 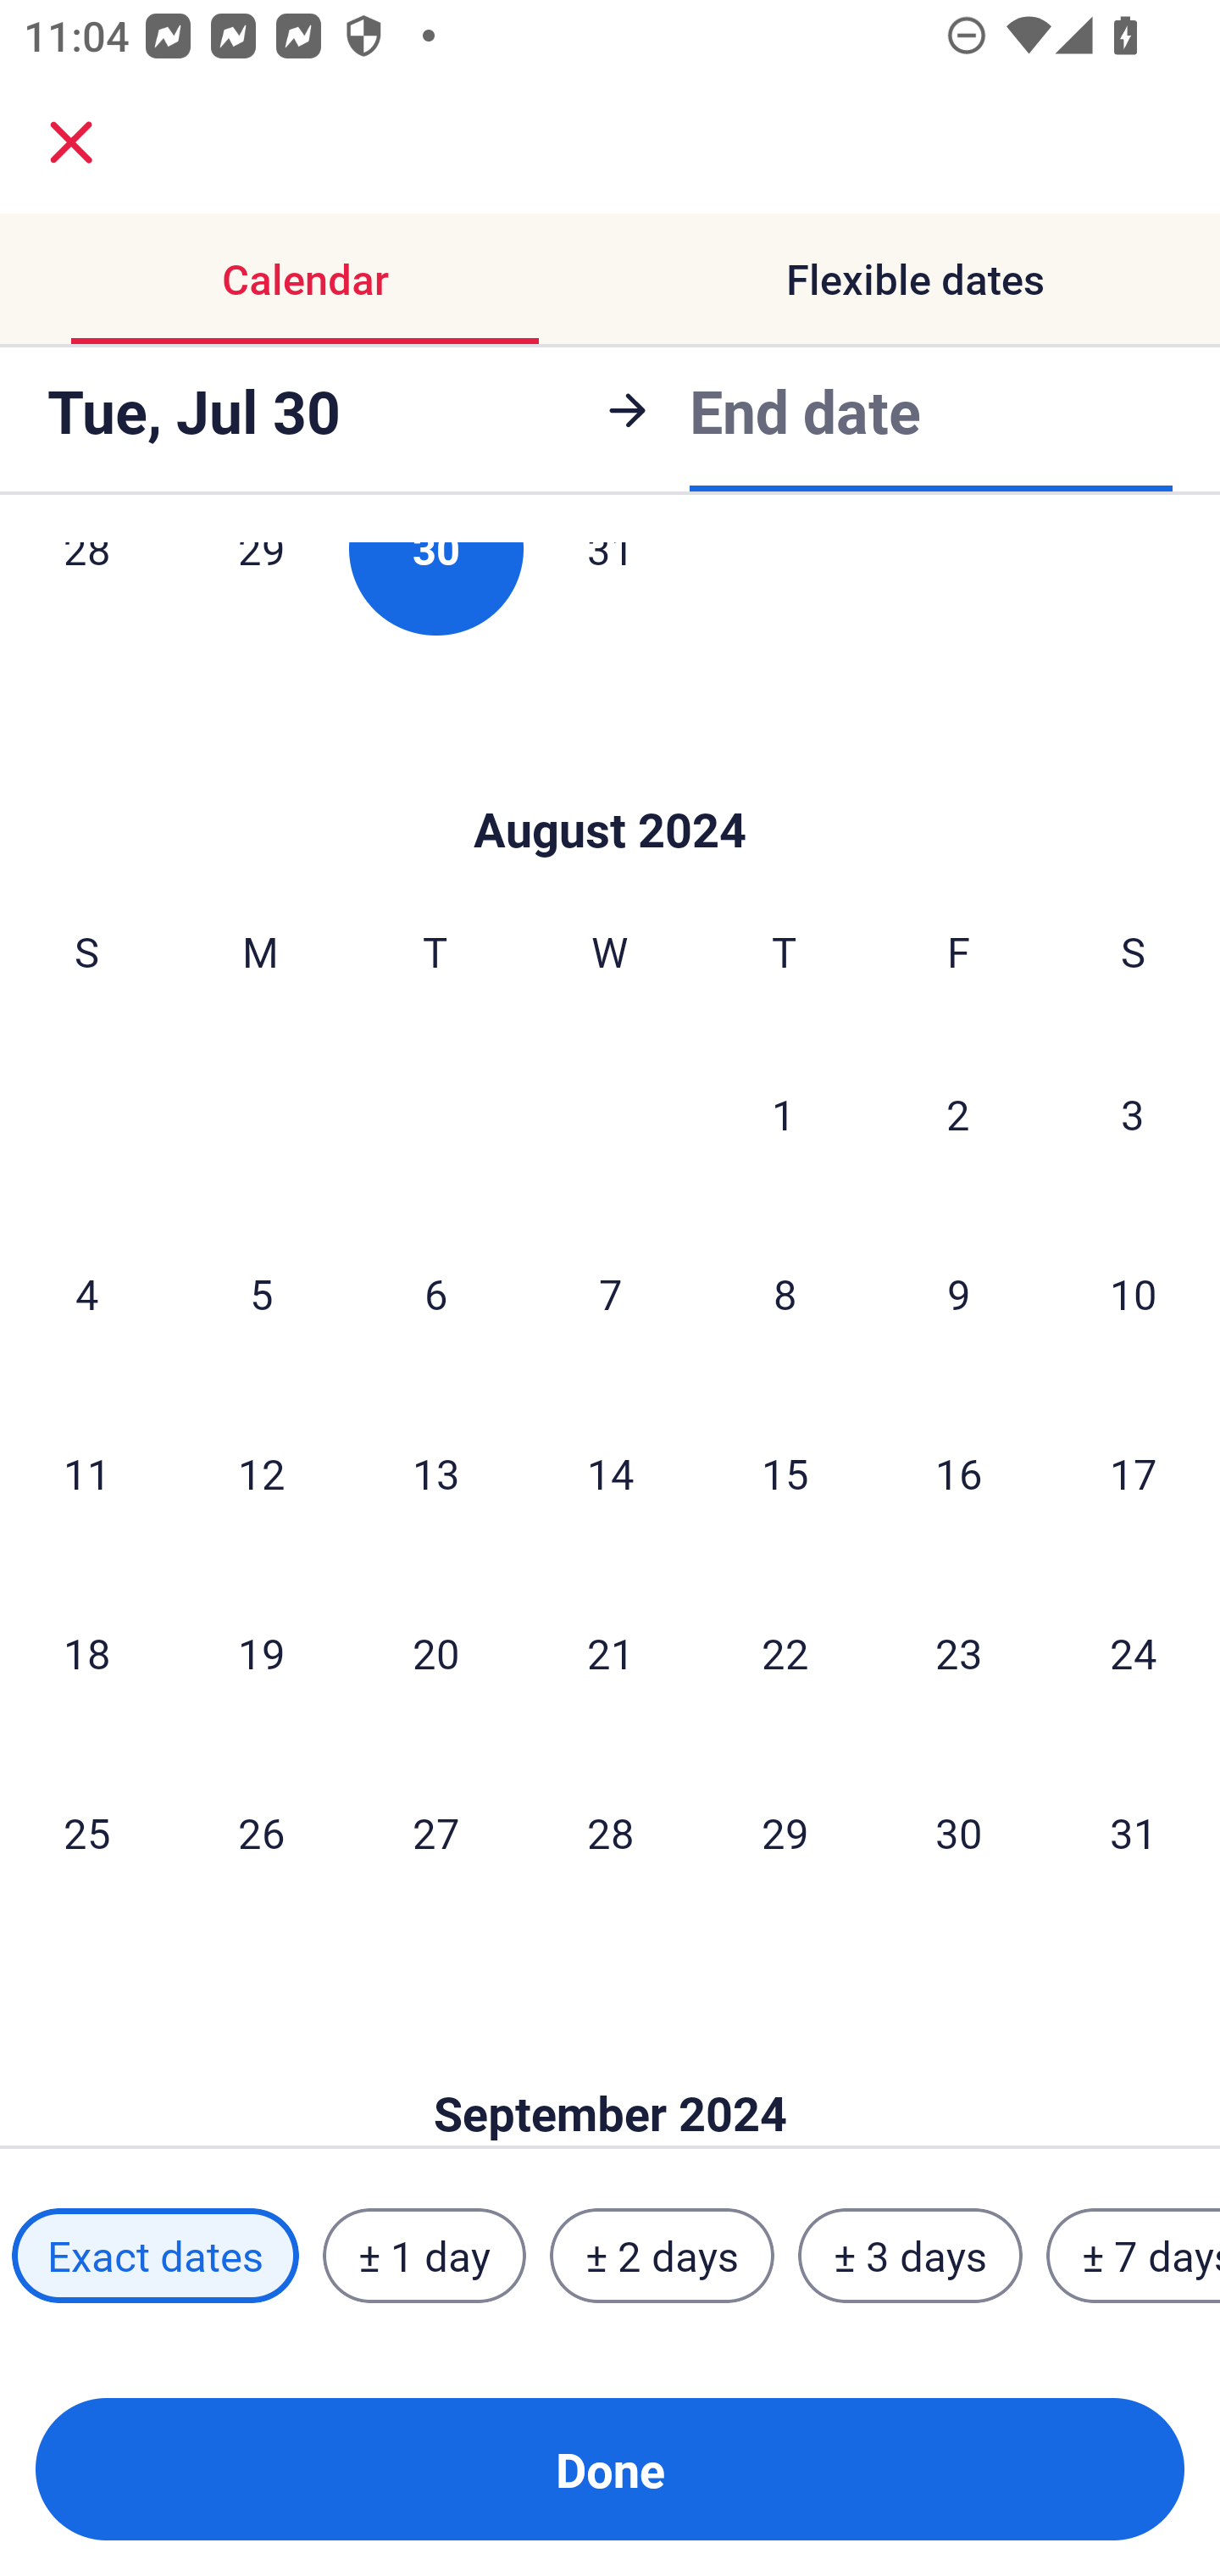 I want to click on 7 Wednesday, August 7, 2024, so click(x=610, y=1293).